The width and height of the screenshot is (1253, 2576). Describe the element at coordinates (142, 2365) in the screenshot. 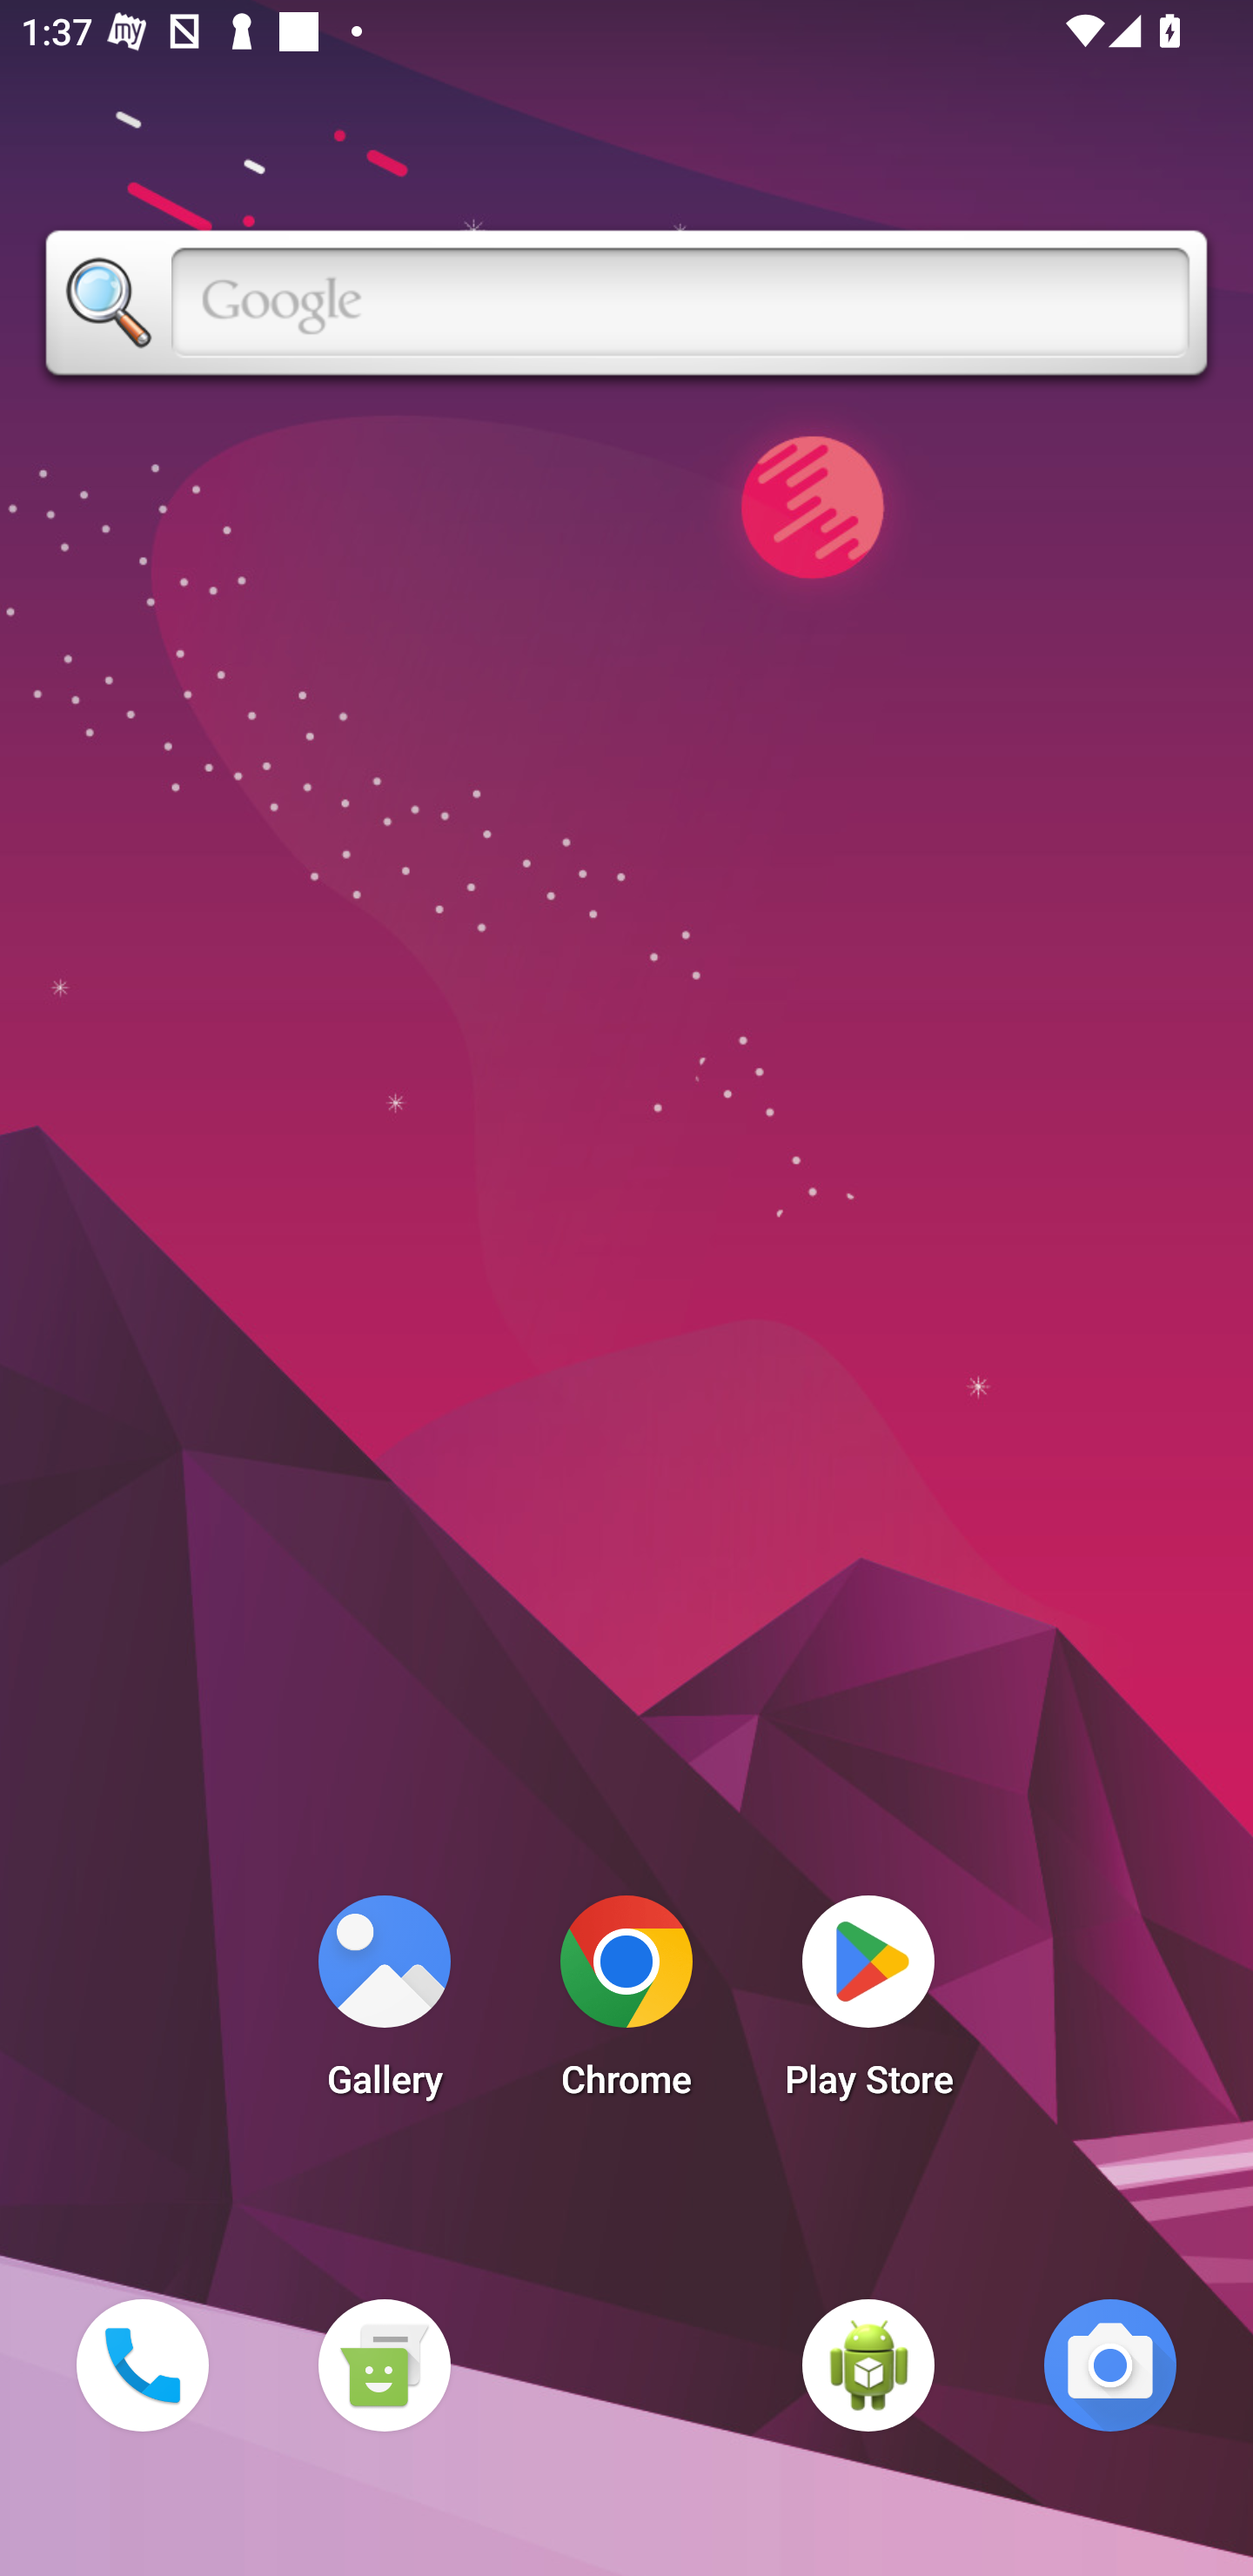

I see `Phone` at that location.